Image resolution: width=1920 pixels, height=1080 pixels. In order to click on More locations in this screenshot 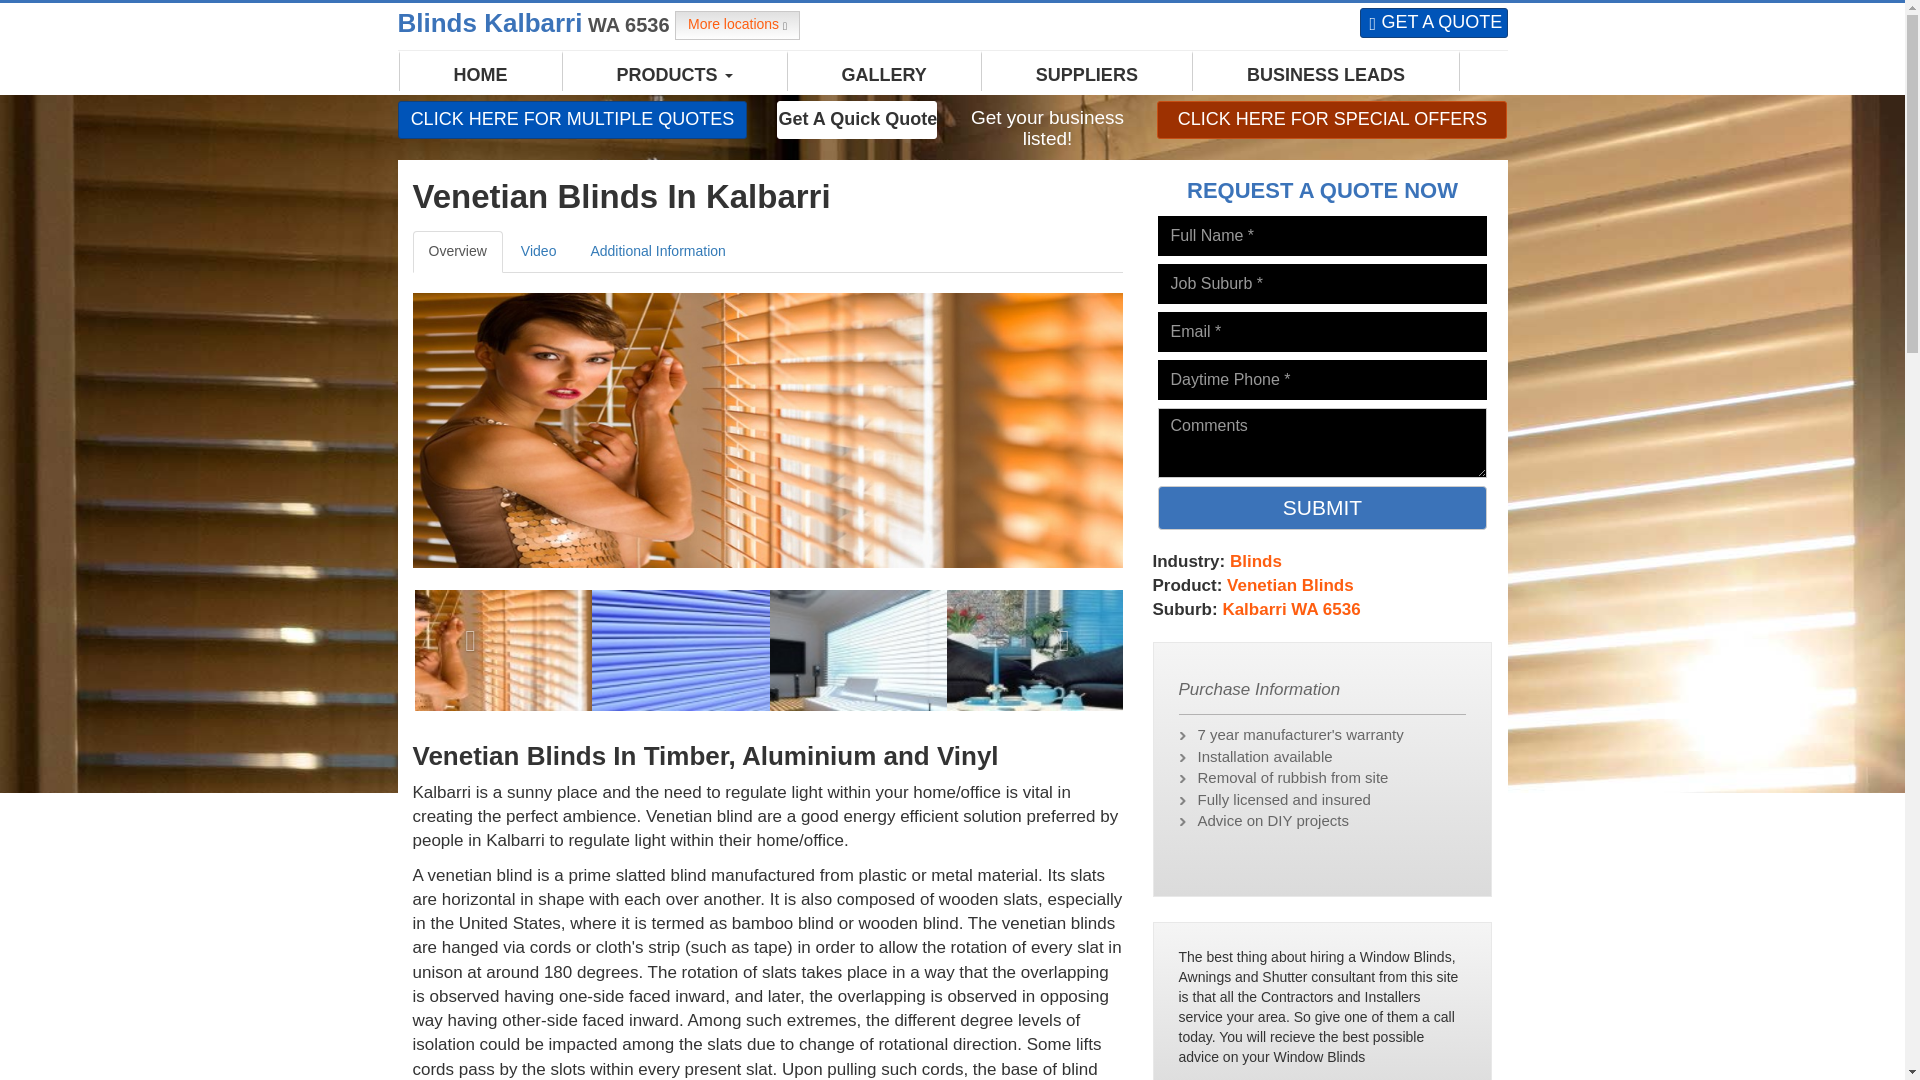, I will do `click(738, 24)`.